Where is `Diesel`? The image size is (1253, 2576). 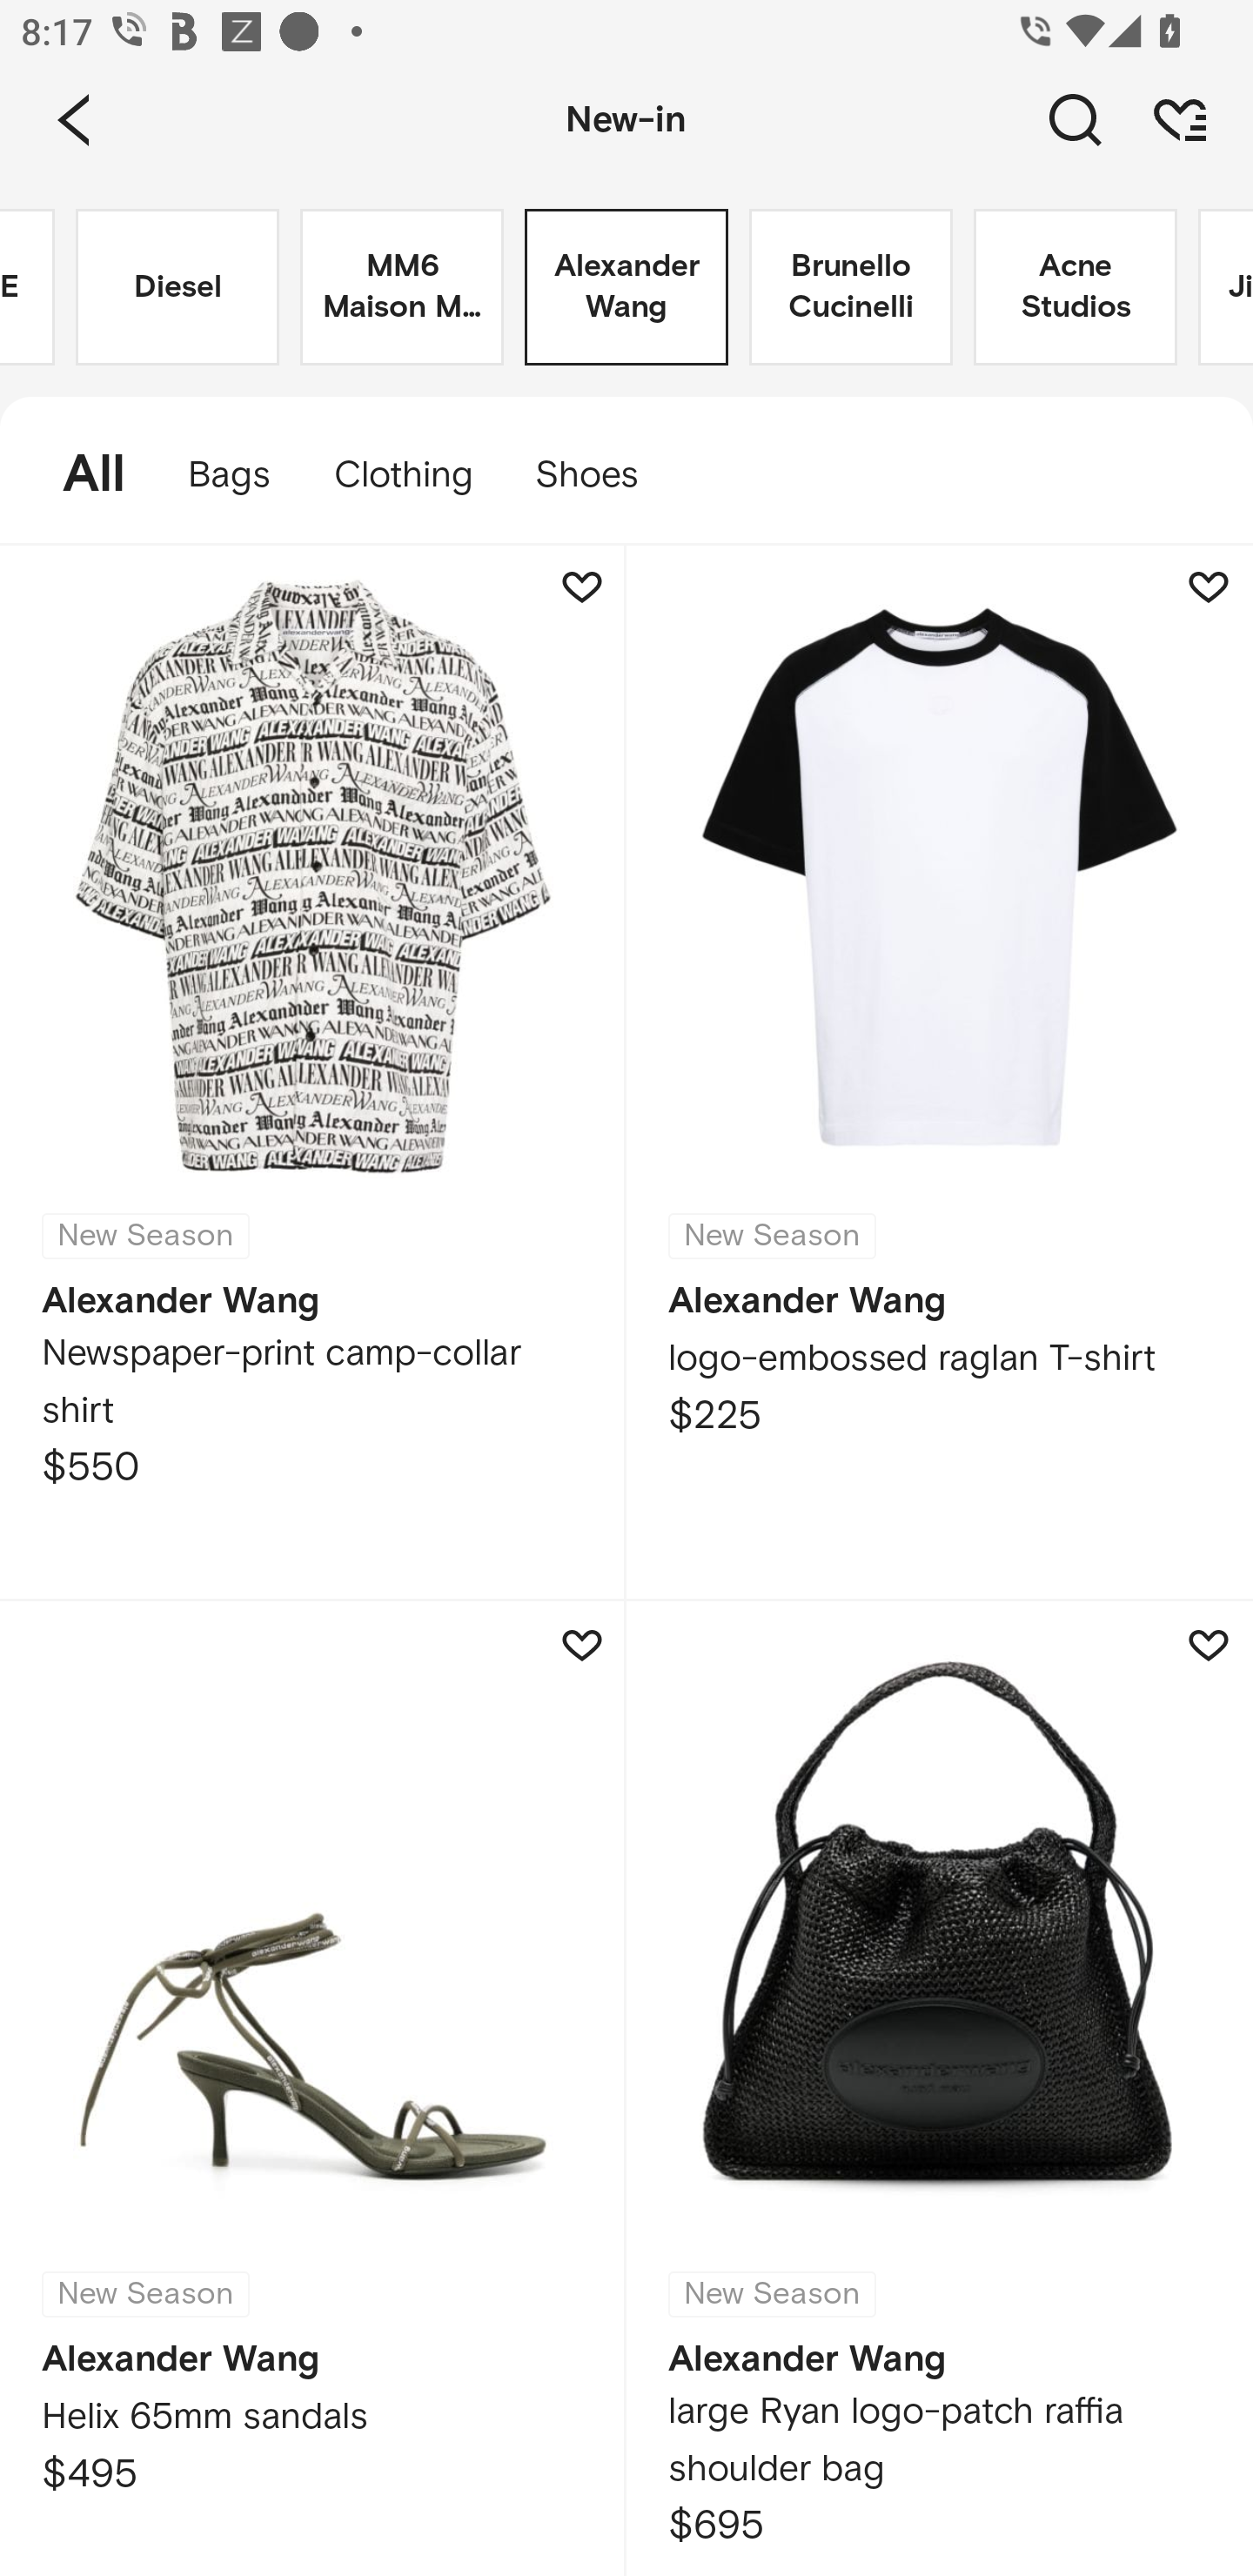
Diesel is located at coordinates (178, 287).